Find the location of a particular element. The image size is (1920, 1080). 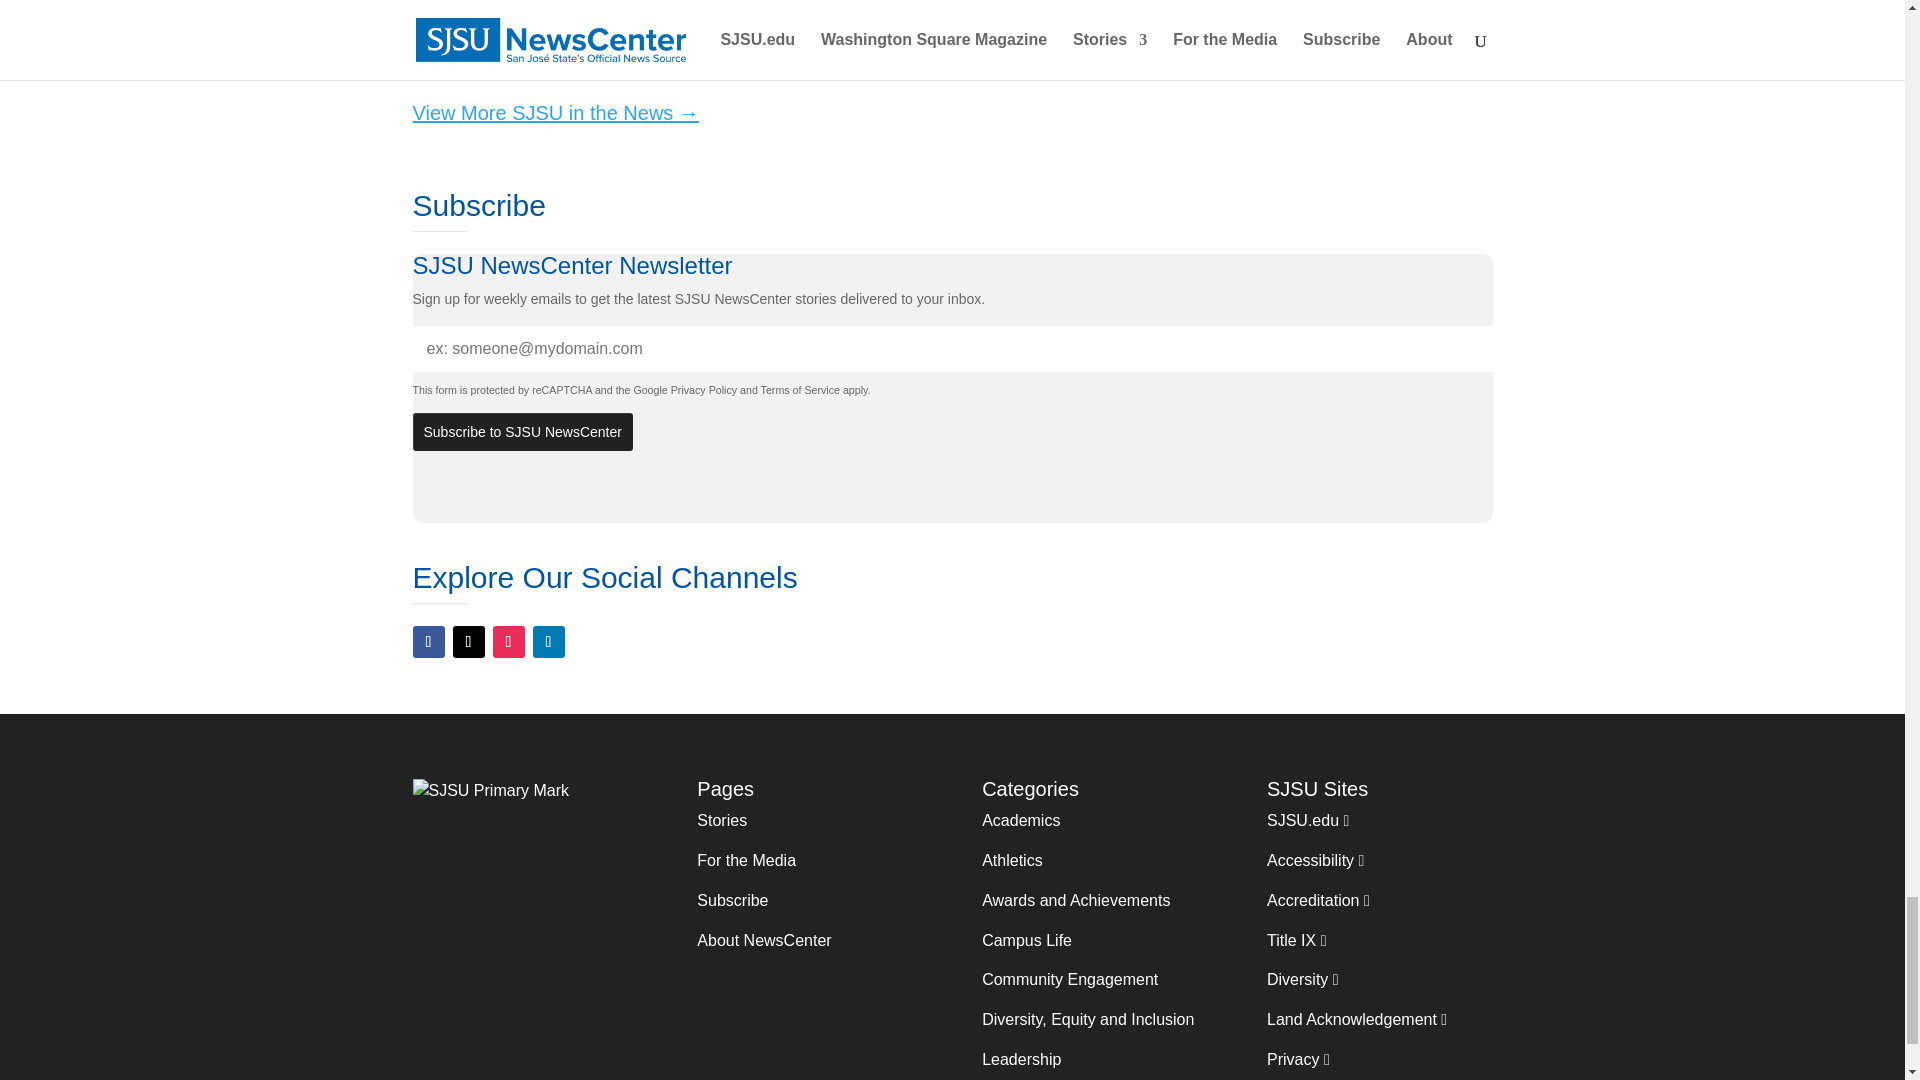

Follow on Facebook is located at coordinates (428, 642).